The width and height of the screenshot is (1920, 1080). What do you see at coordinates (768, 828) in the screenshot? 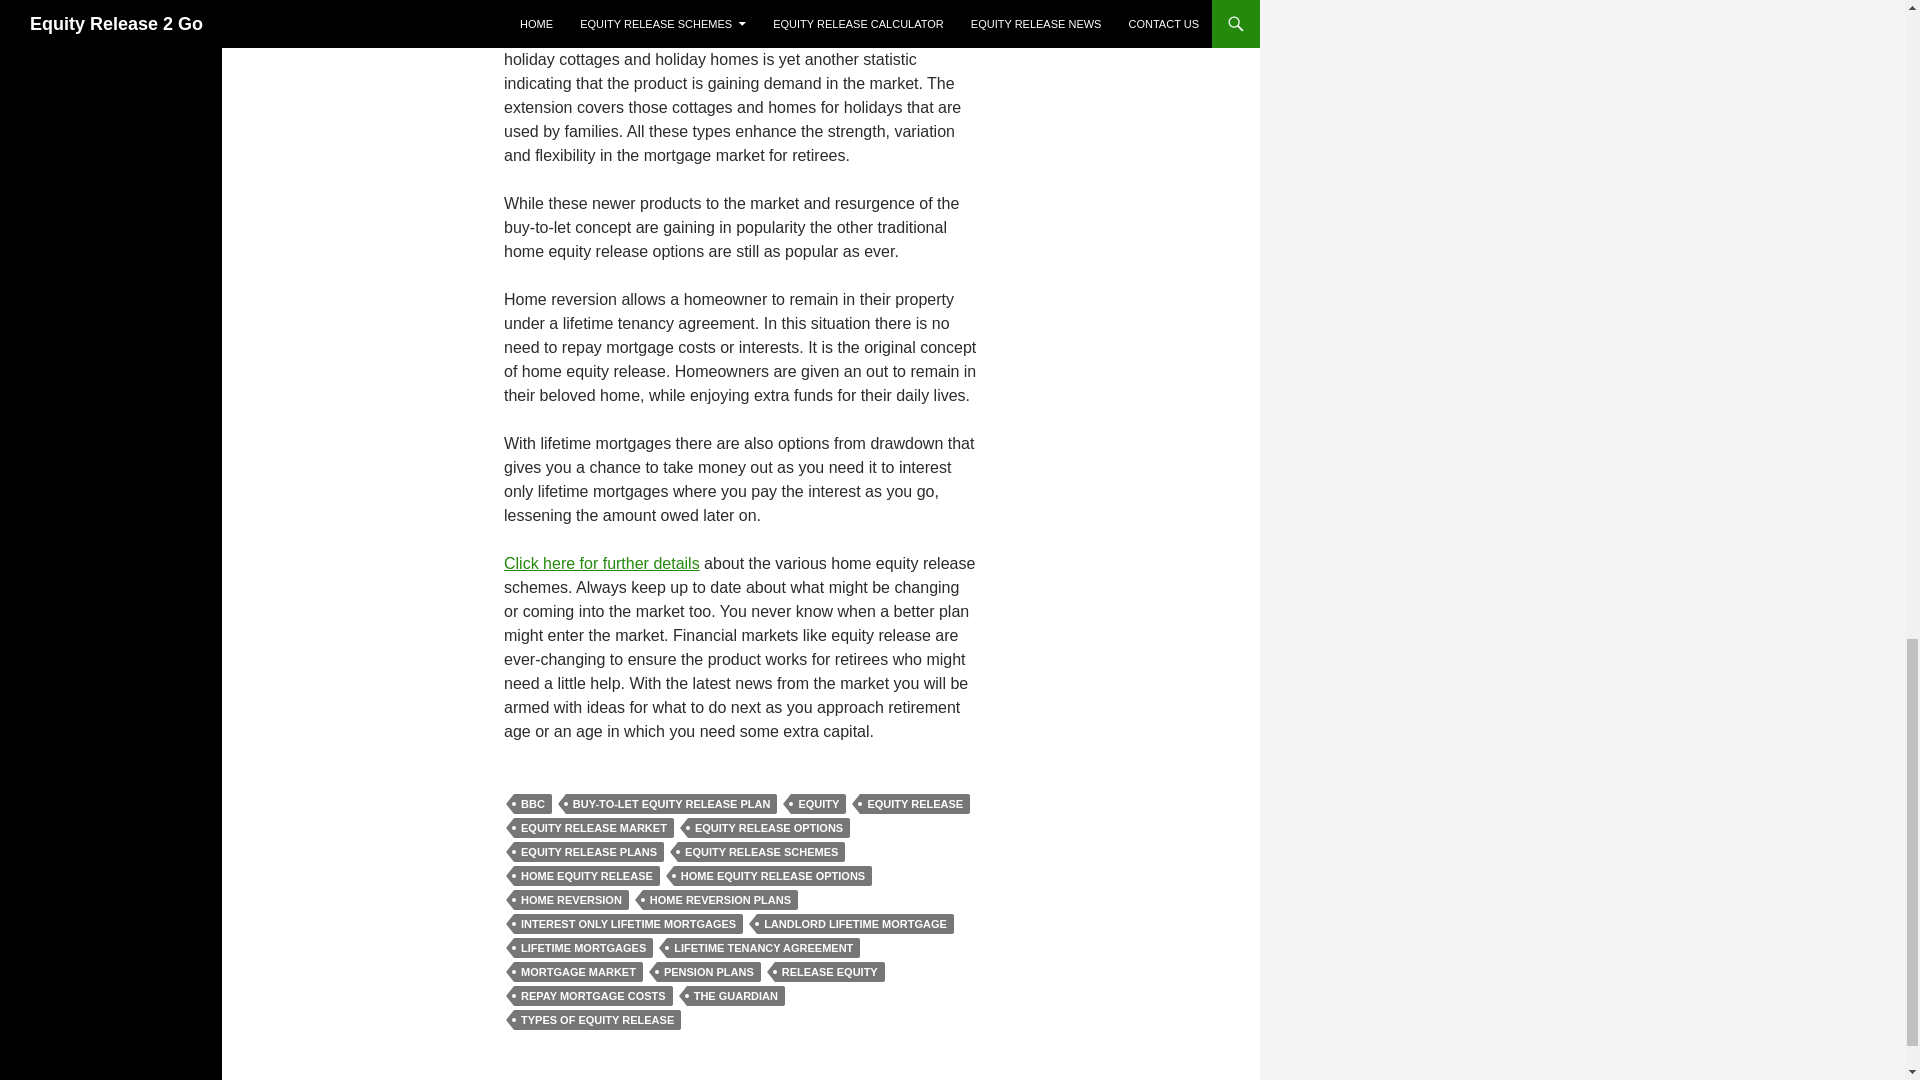
I see `EQUITY RELEASE OPTIONS` at bounding box center [768, 828].